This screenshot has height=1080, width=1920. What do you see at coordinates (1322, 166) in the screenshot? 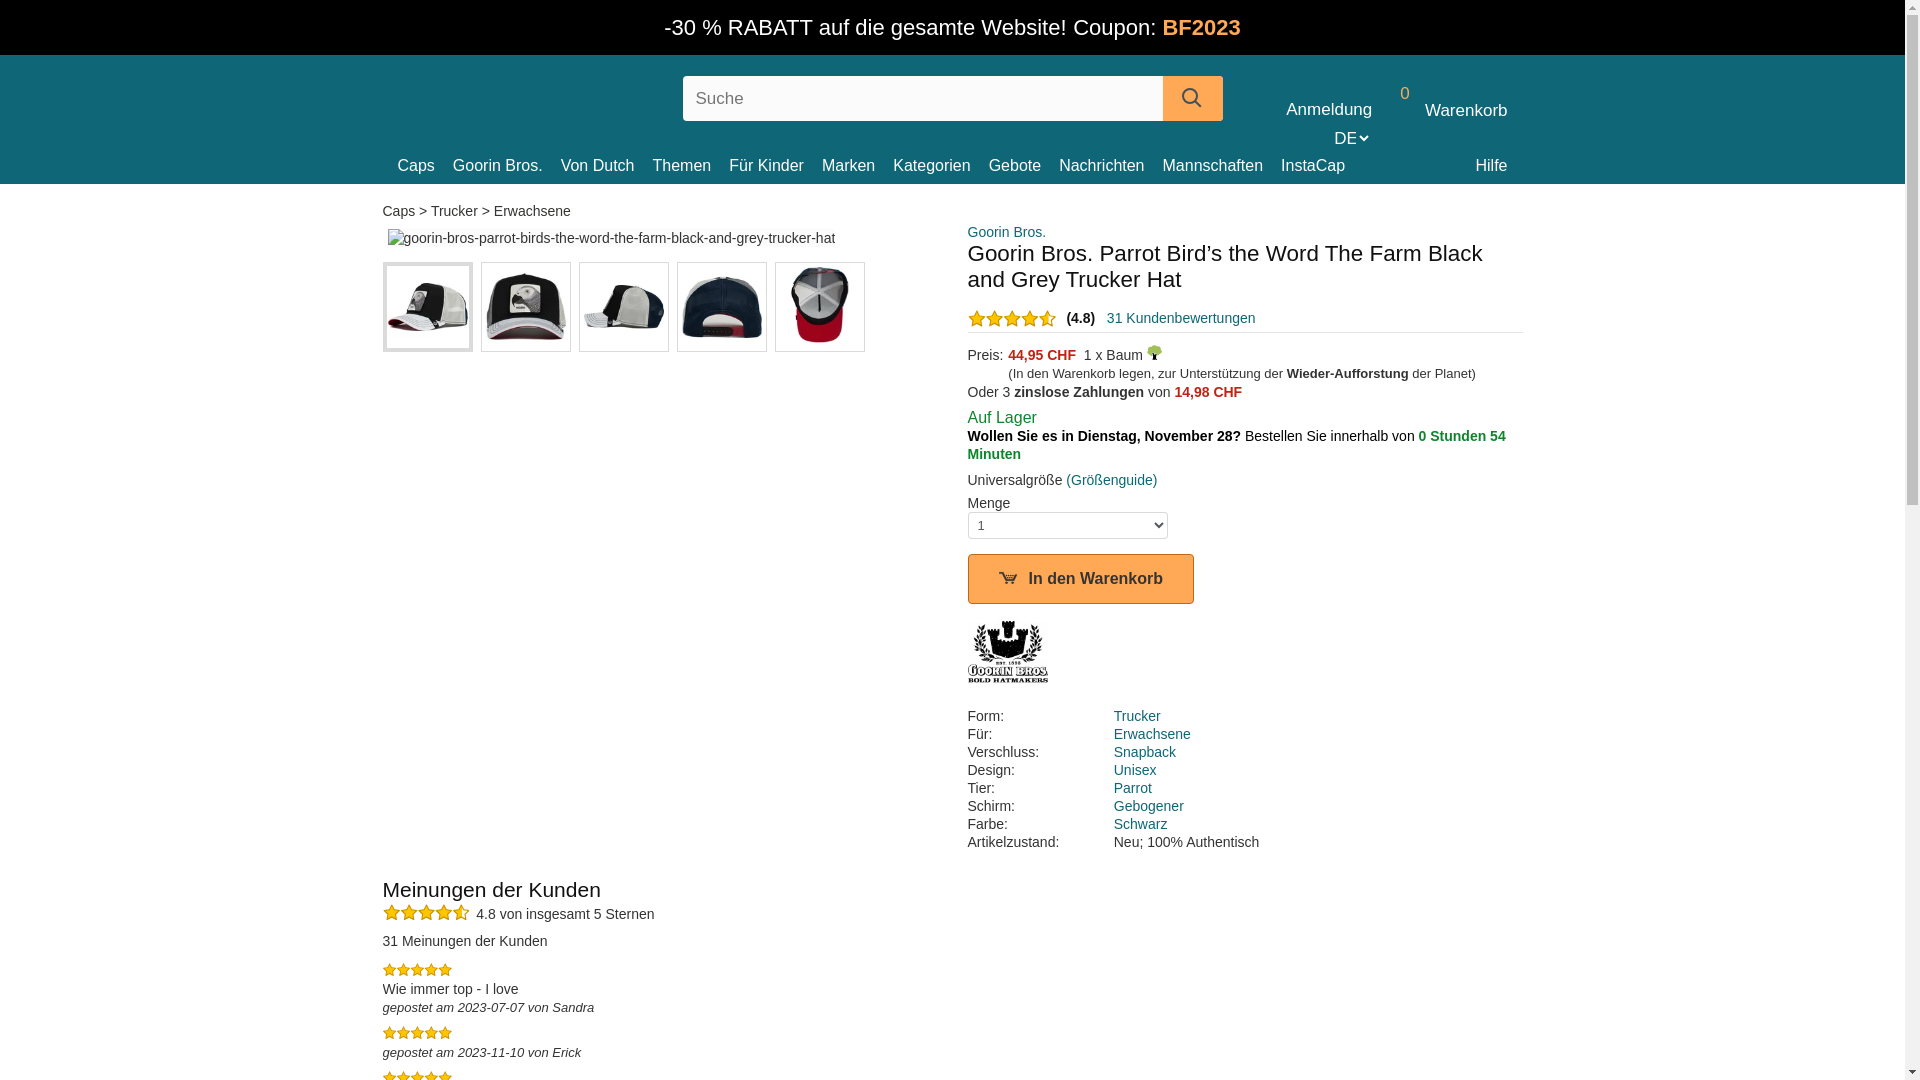
I see `InstaCap` at bounding box center [1322, 166].